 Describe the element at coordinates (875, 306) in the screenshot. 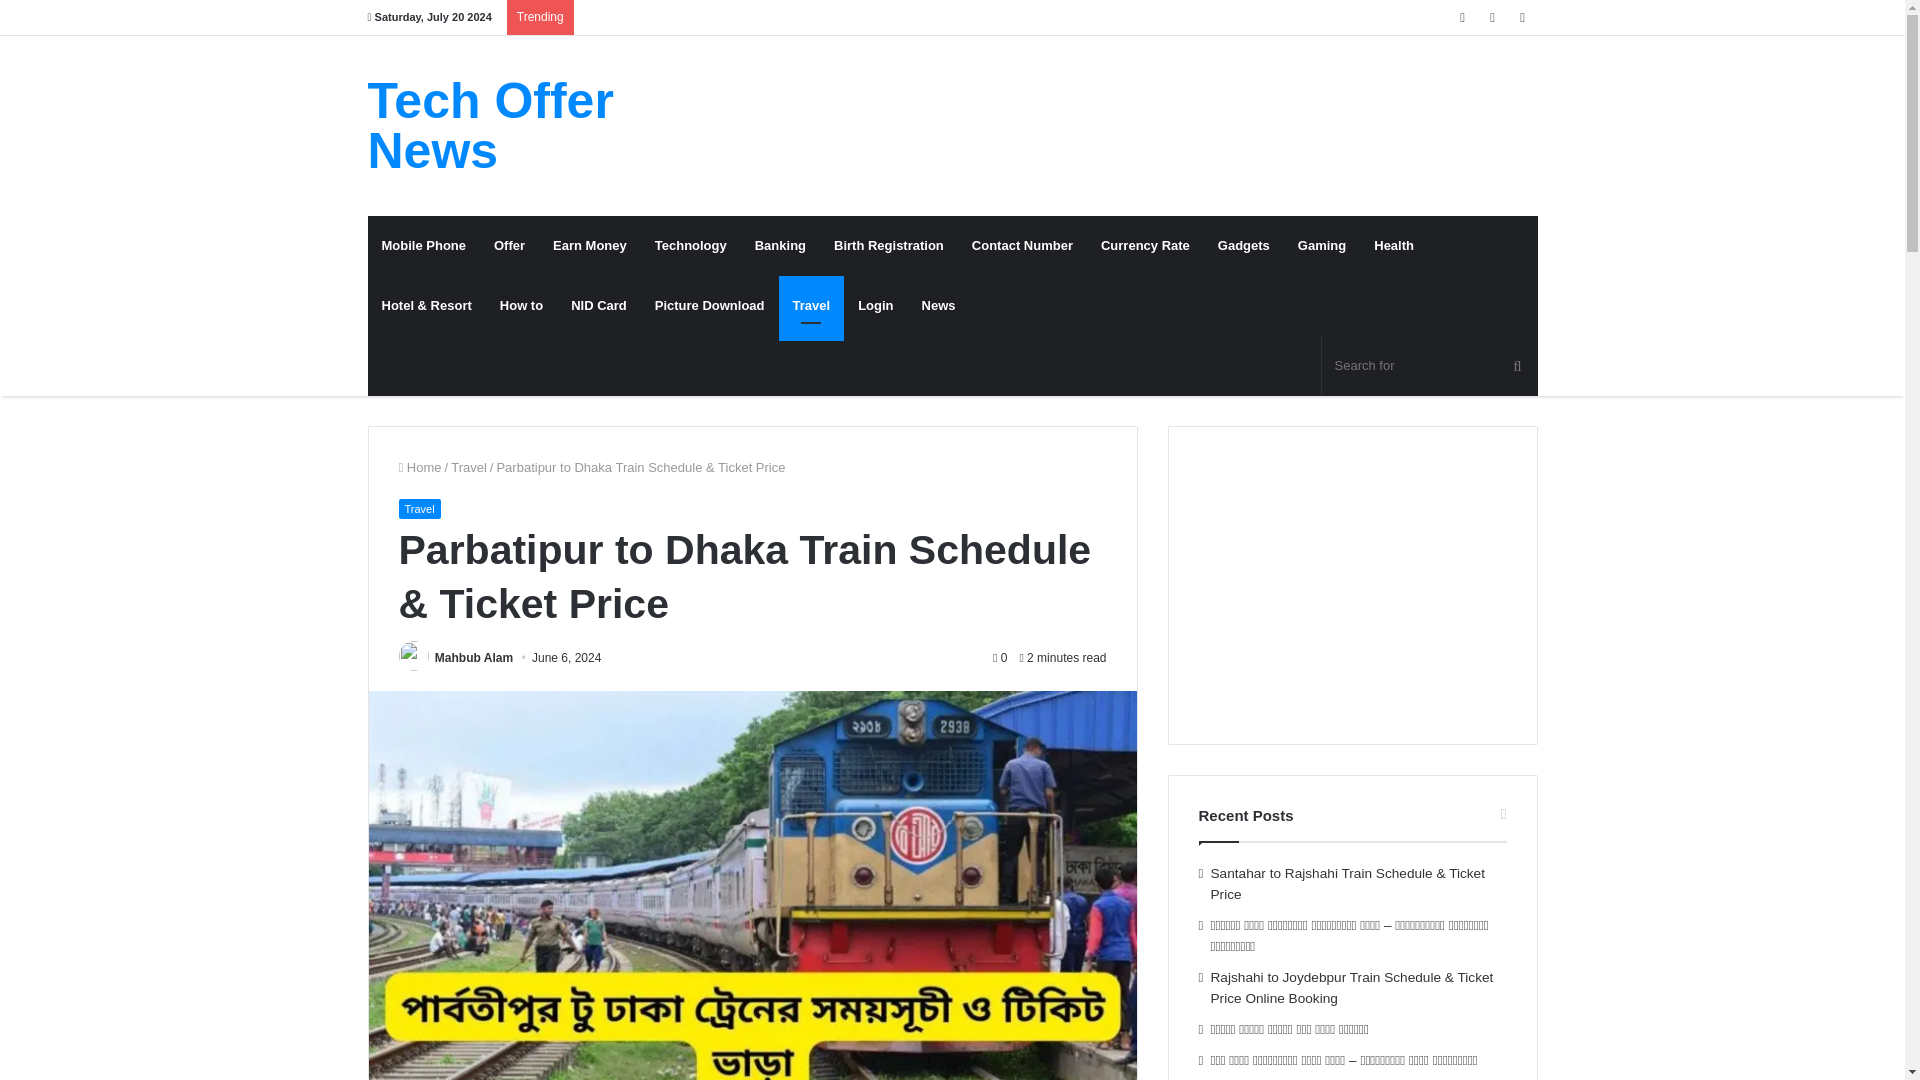

I see `Login` at that location.